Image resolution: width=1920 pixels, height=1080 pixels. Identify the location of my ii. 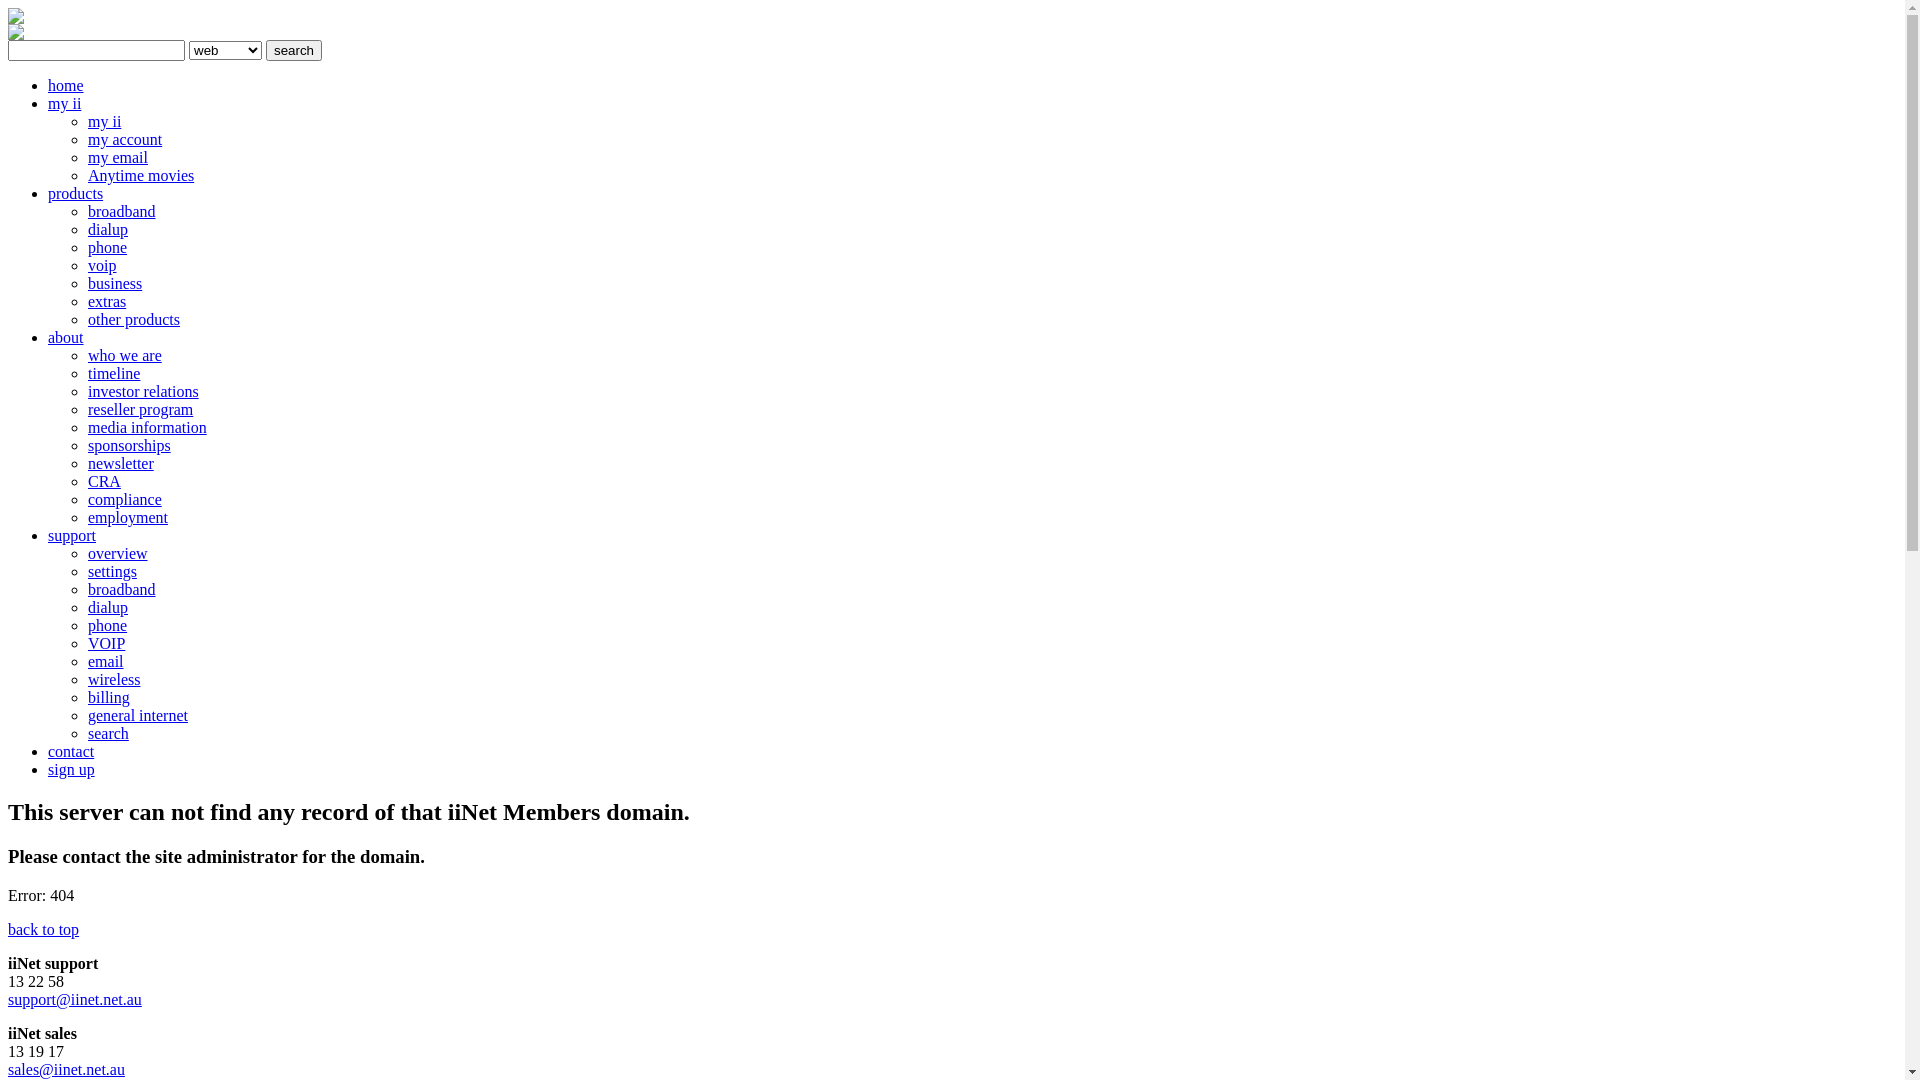
(64, 104).